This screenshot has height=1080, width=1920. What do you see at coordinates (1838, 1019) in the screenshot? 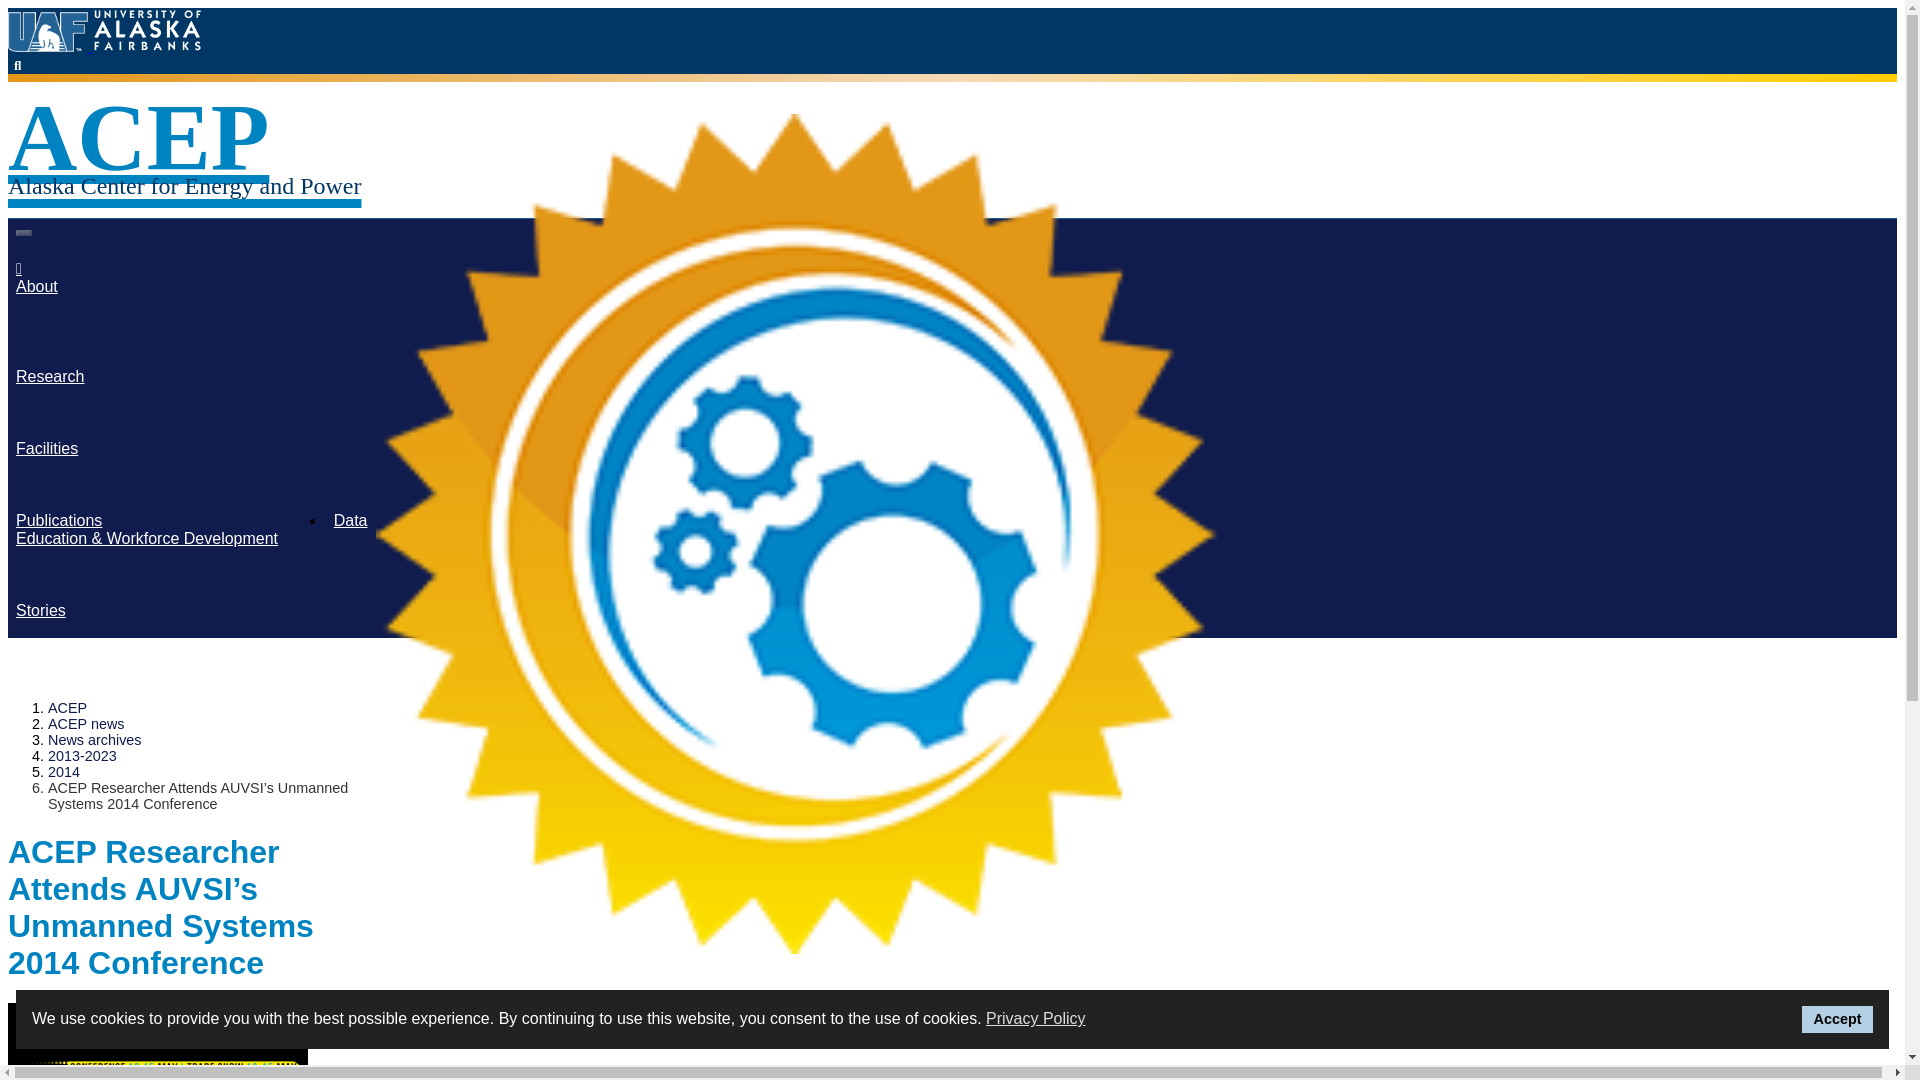
I see `Accept` at bounding box center [1838, 1019].